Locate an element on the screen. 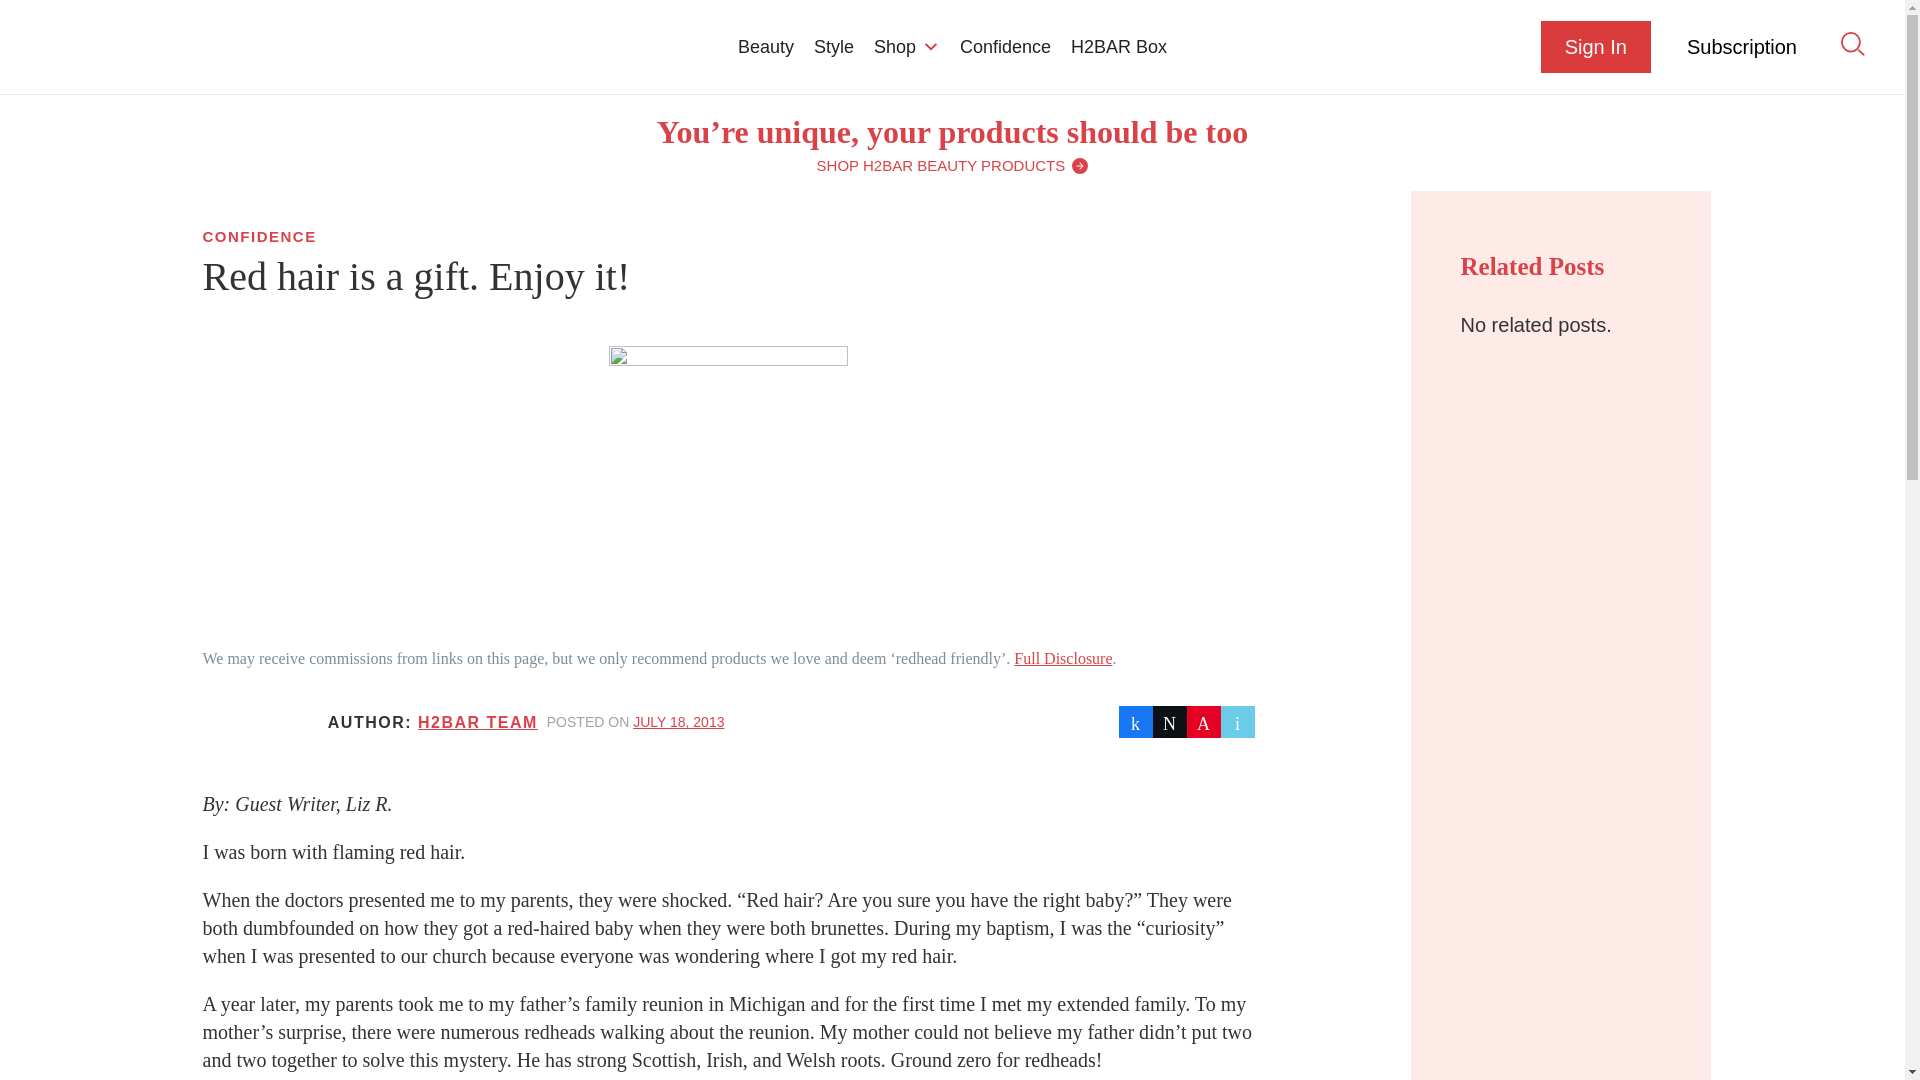 Image resolution: width=1920 pixels, height=1080 pixels. Confidence is located at coordinates (1006, 46).